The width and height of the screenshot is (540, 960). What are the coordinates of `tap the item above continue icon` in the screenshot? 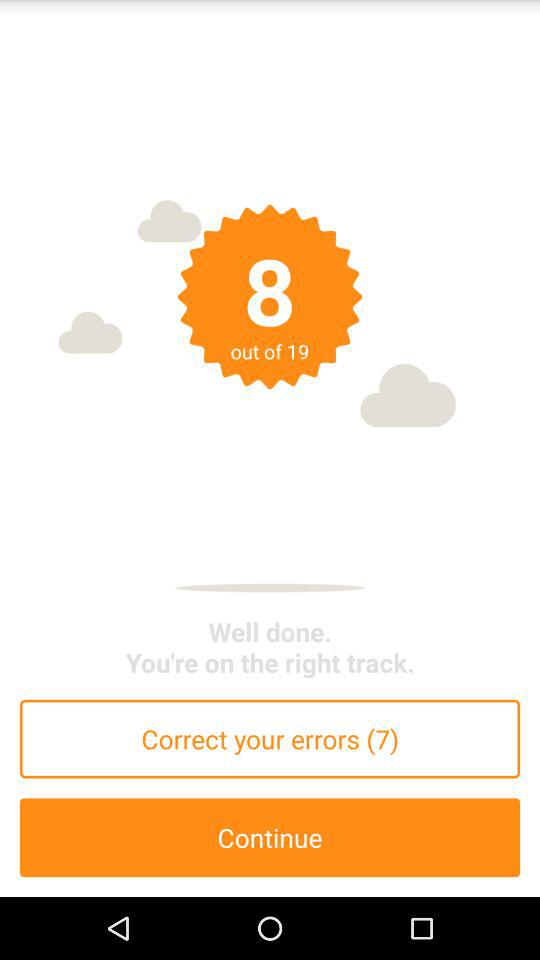 It's located at (270, 738).